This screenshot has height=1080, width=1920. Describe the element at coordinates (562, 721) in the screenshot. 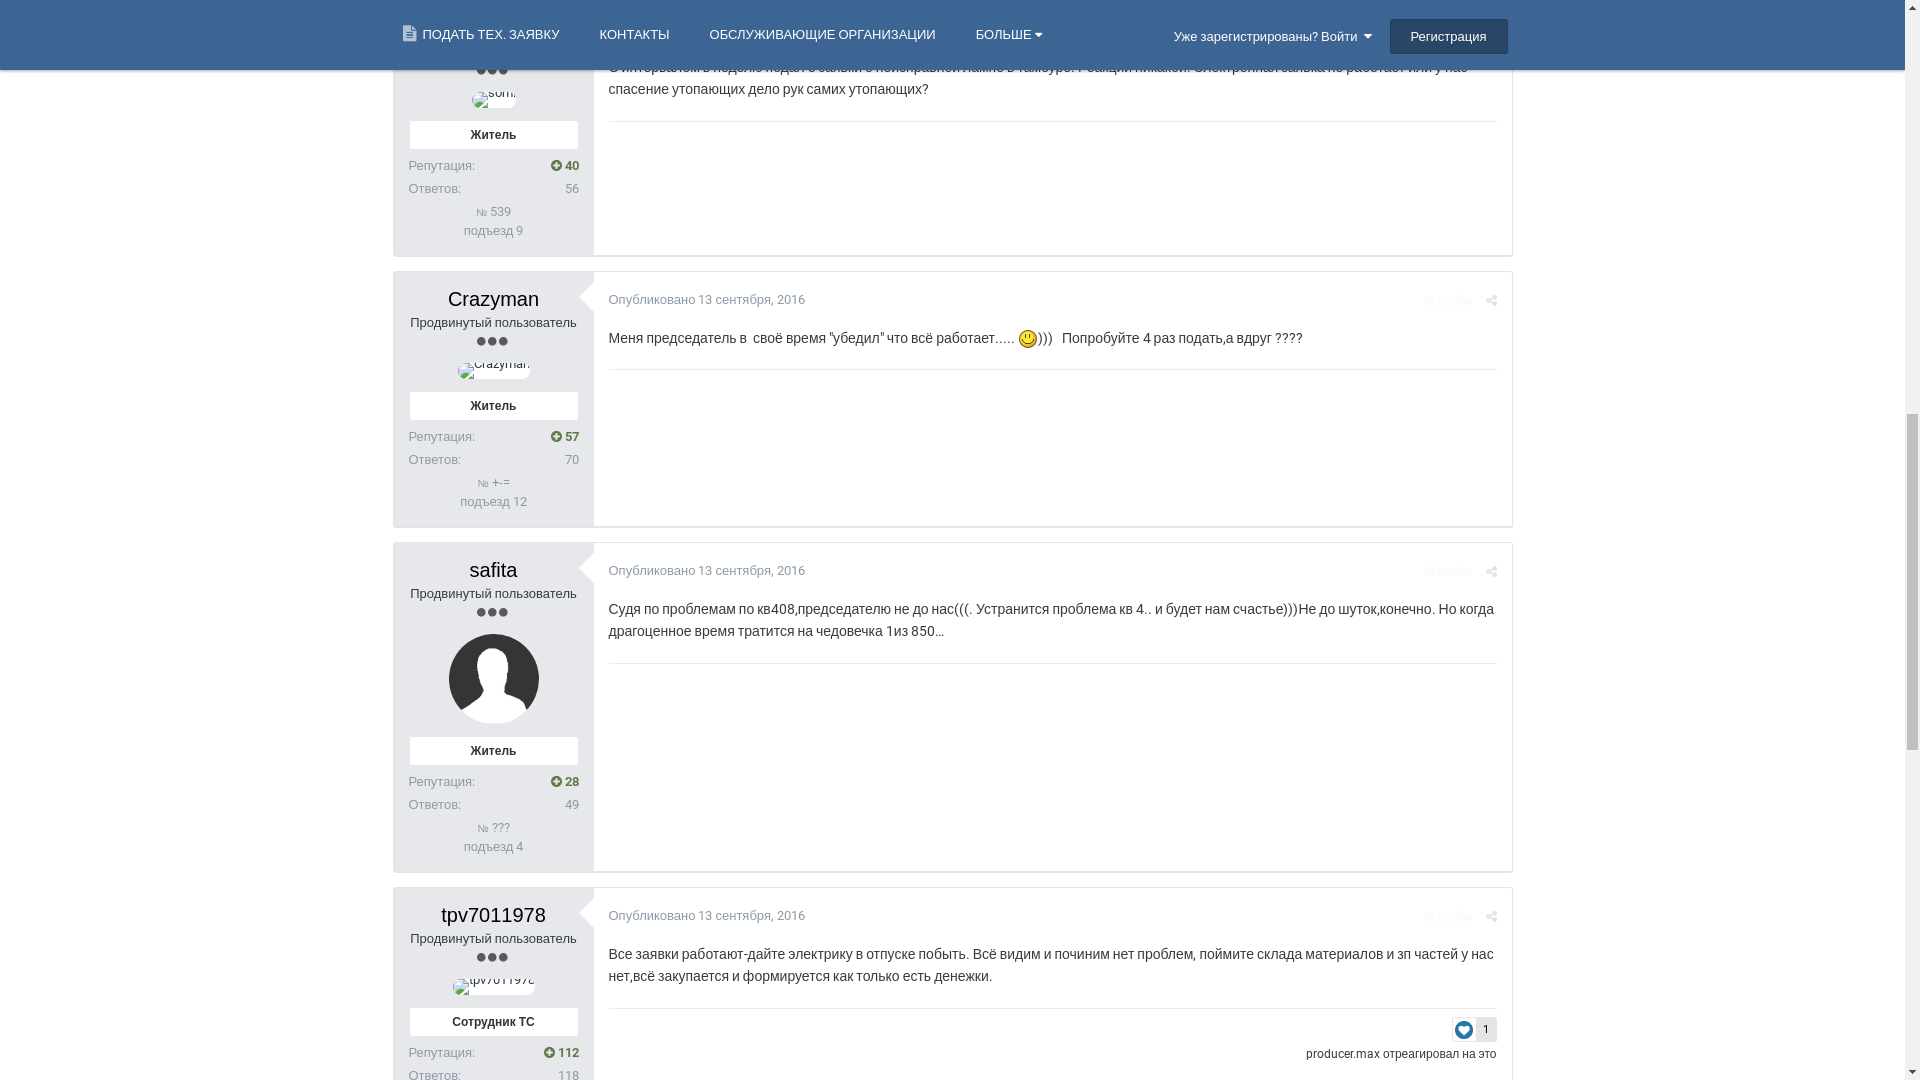

I see `210` at that location.